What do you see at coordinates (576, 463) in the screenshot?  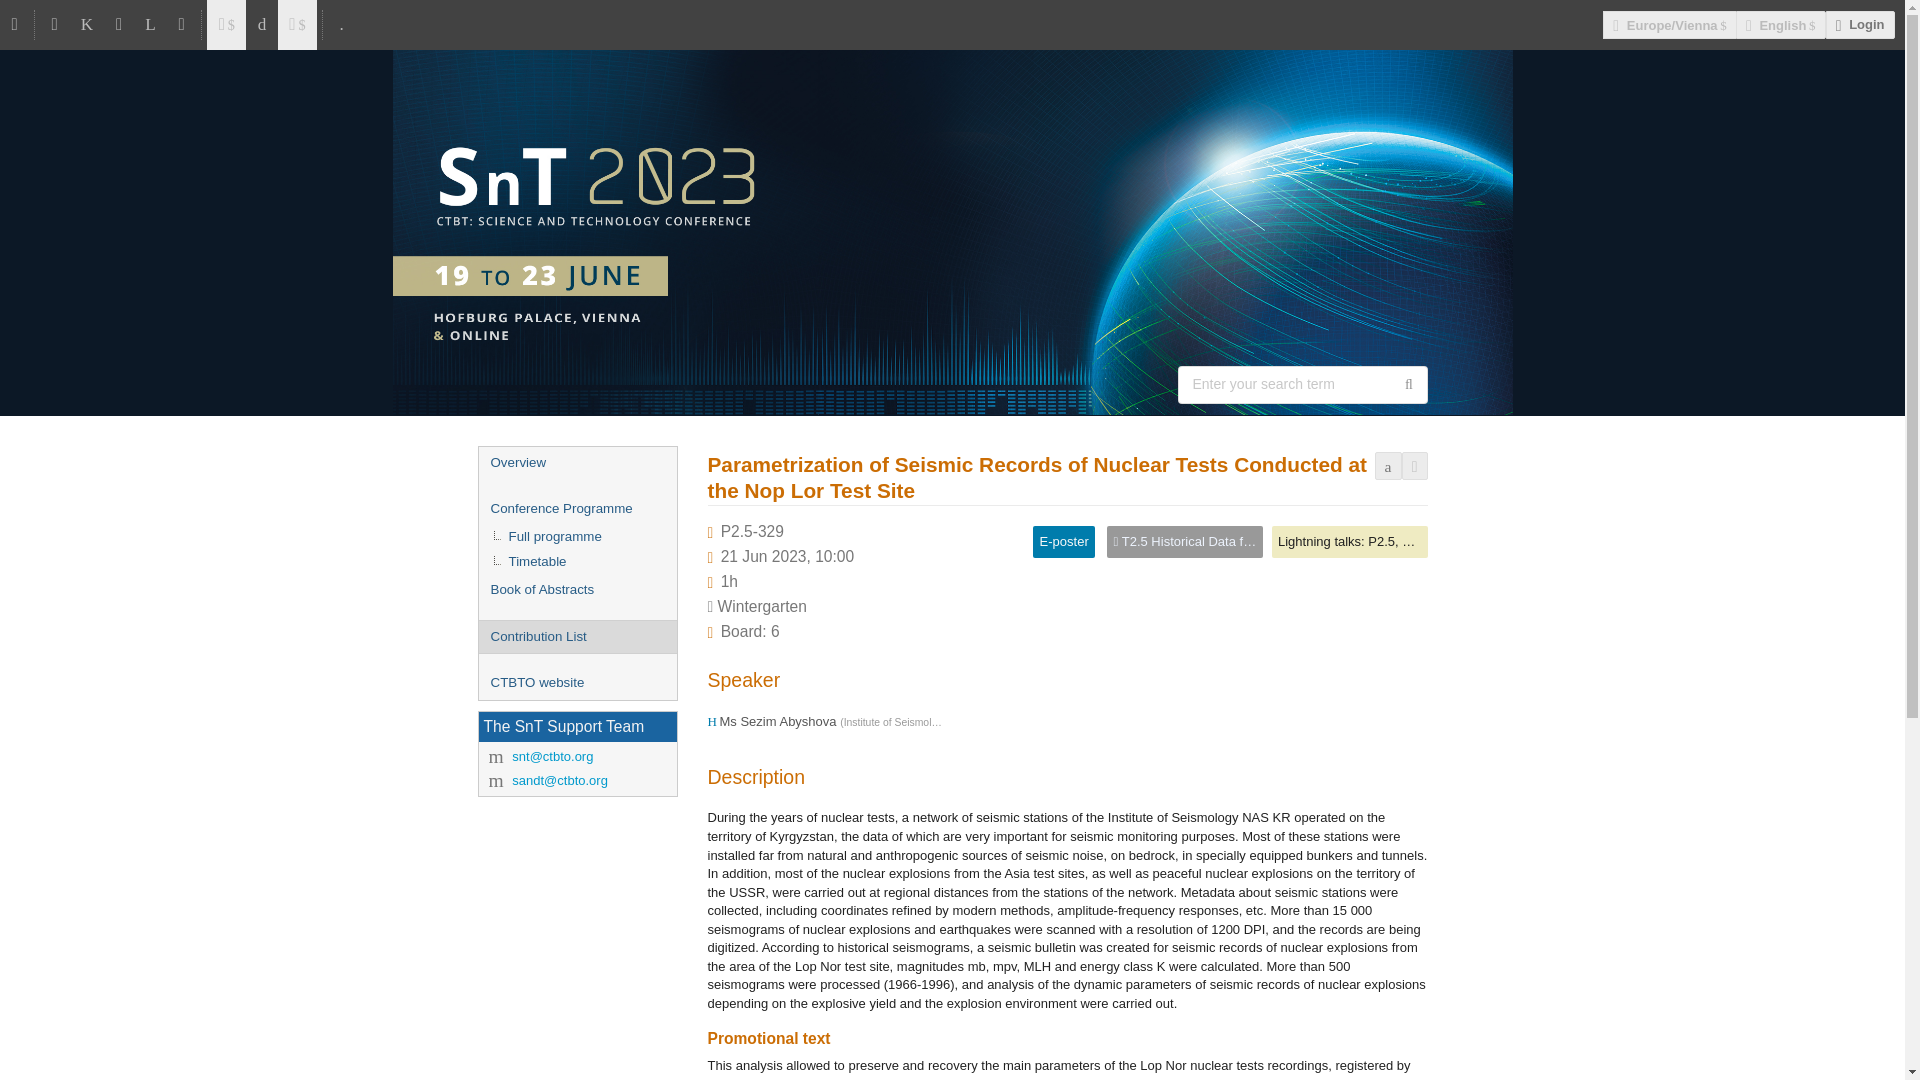 I see `Overview` at bounding box center [576, 463].